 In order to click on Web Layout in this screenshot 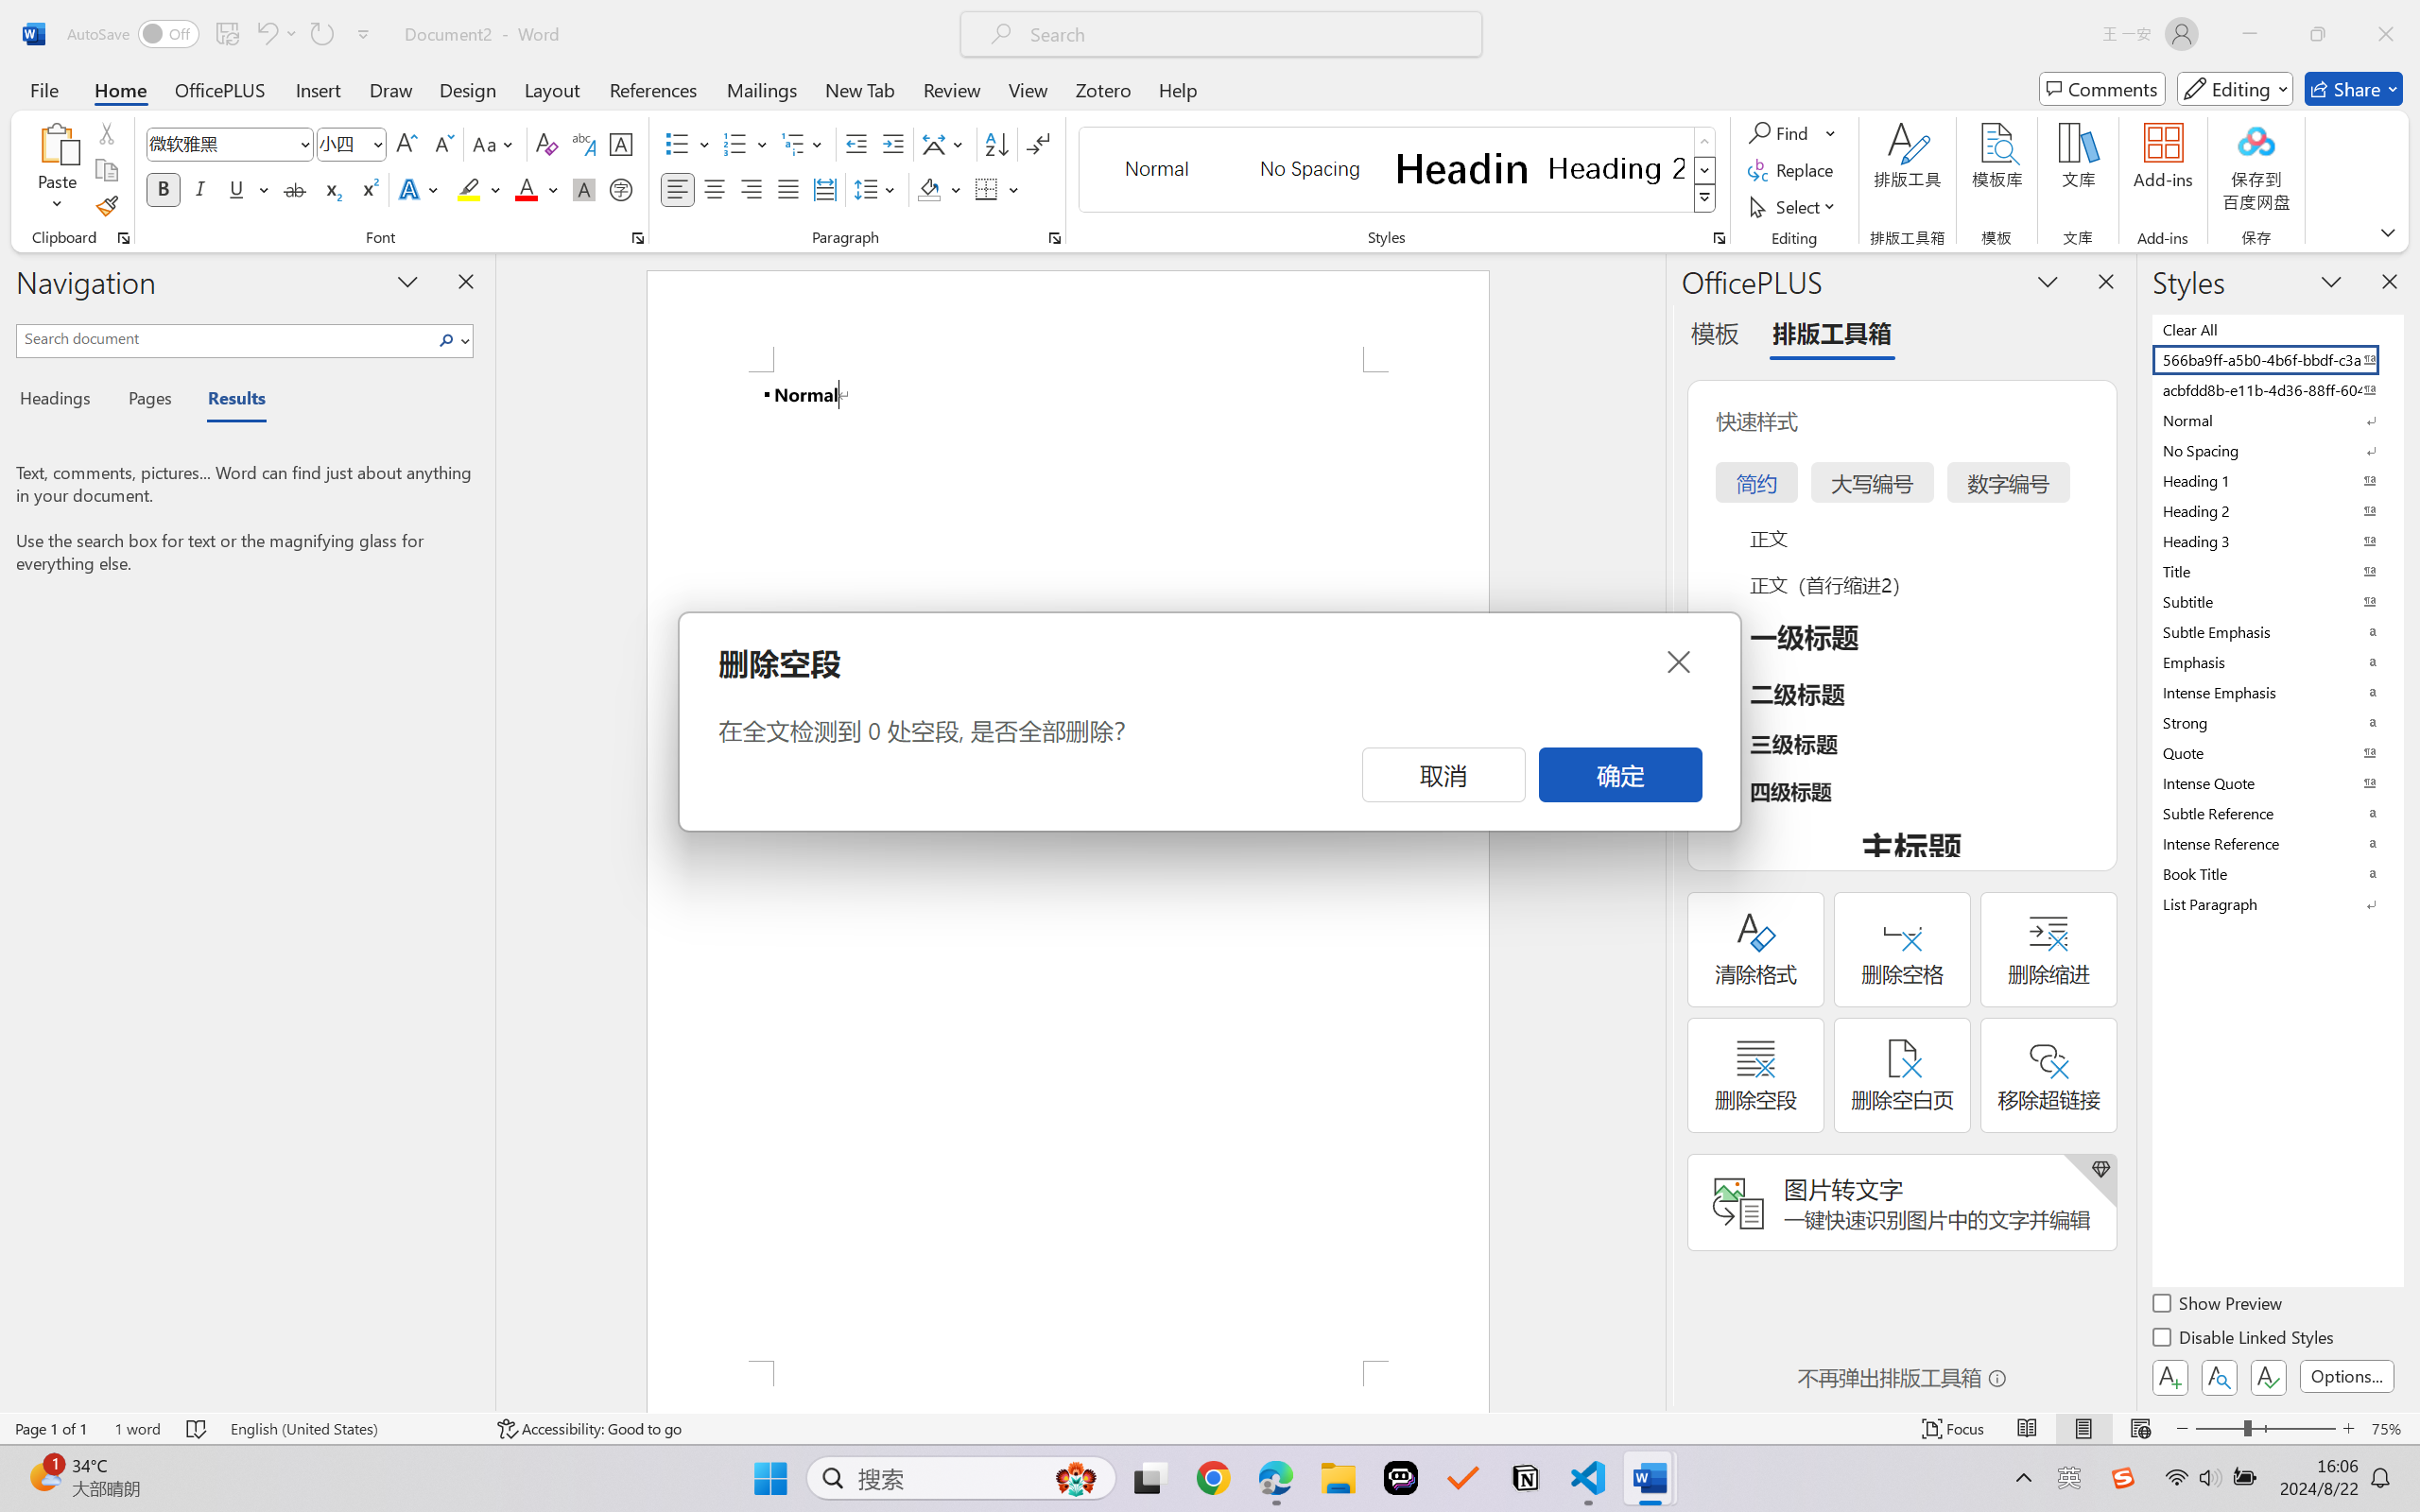, I will do `click(2140, 1429)`.